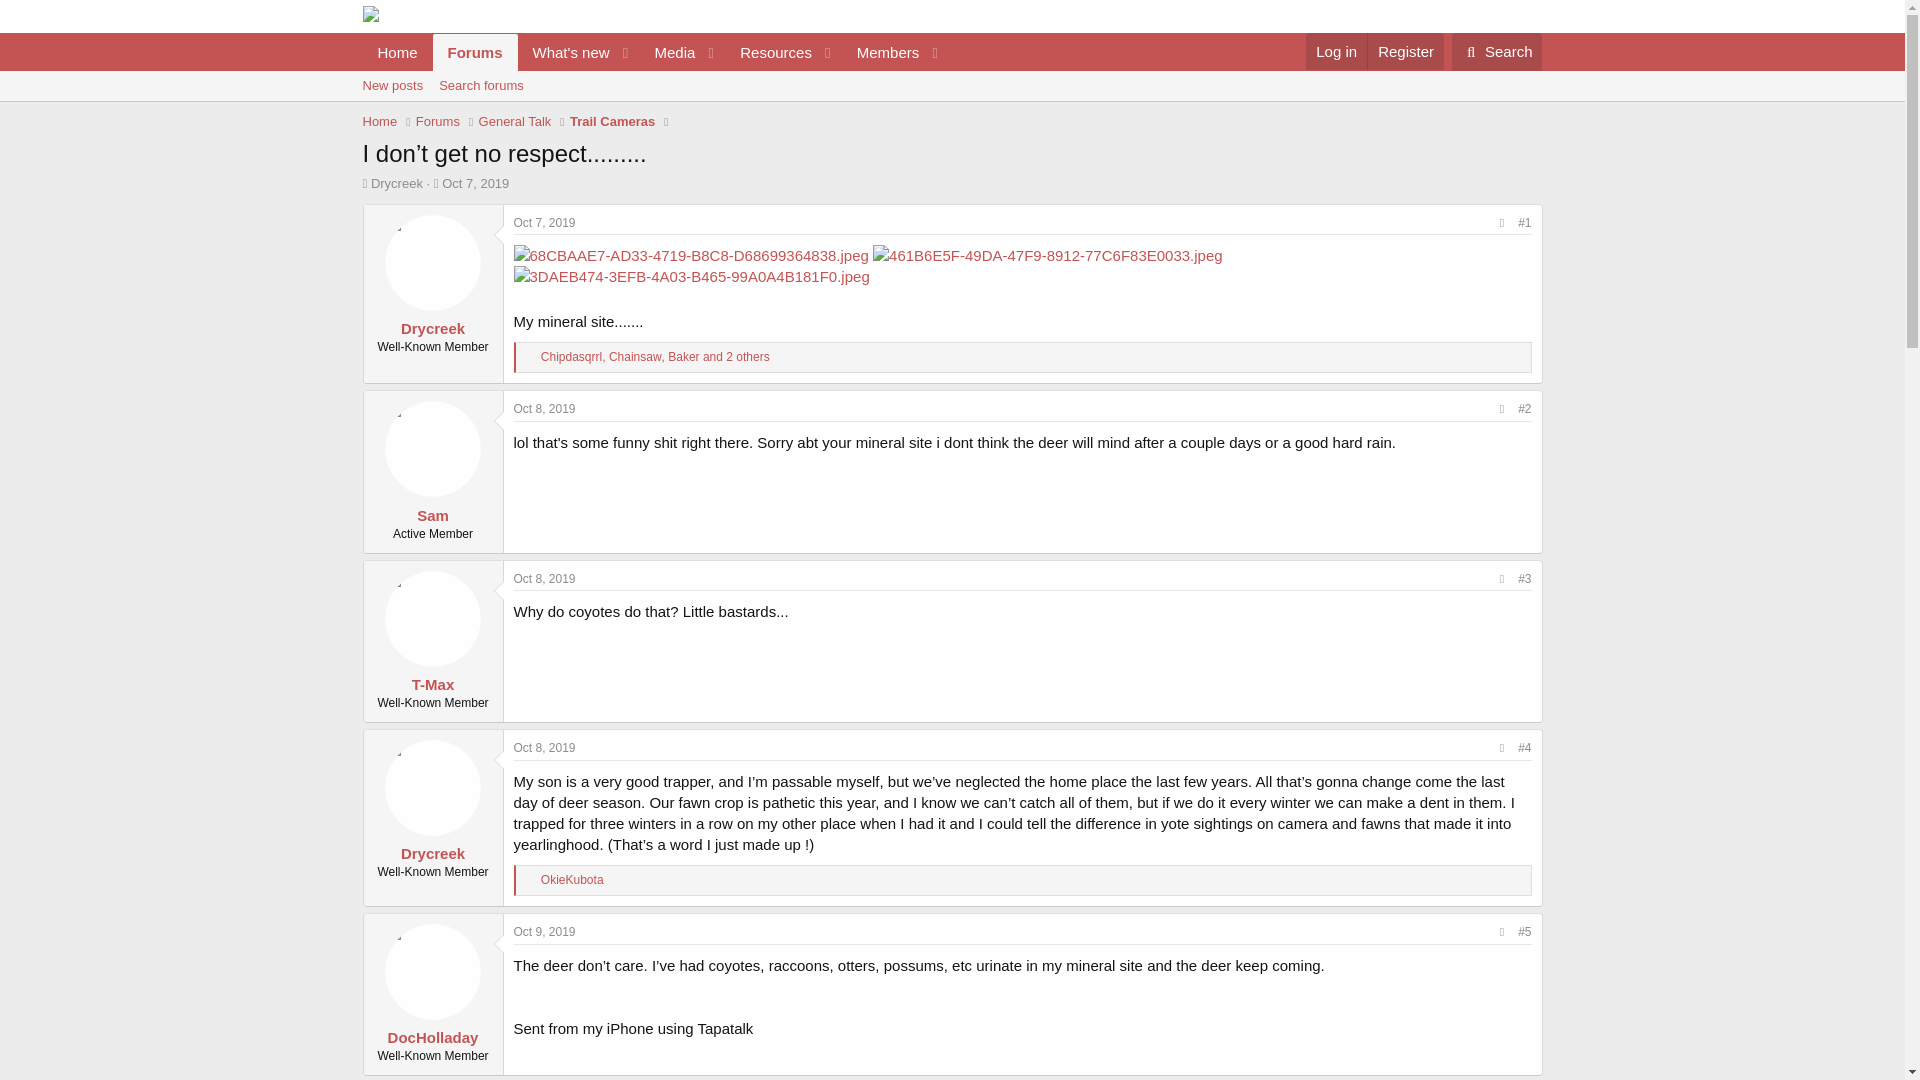 Image resolution: width=1920 pixels, height=1080 pixels. What do you see at coordinates (530, 358) in the screenshot?
I see `Search` at bounding box center [530, 358].